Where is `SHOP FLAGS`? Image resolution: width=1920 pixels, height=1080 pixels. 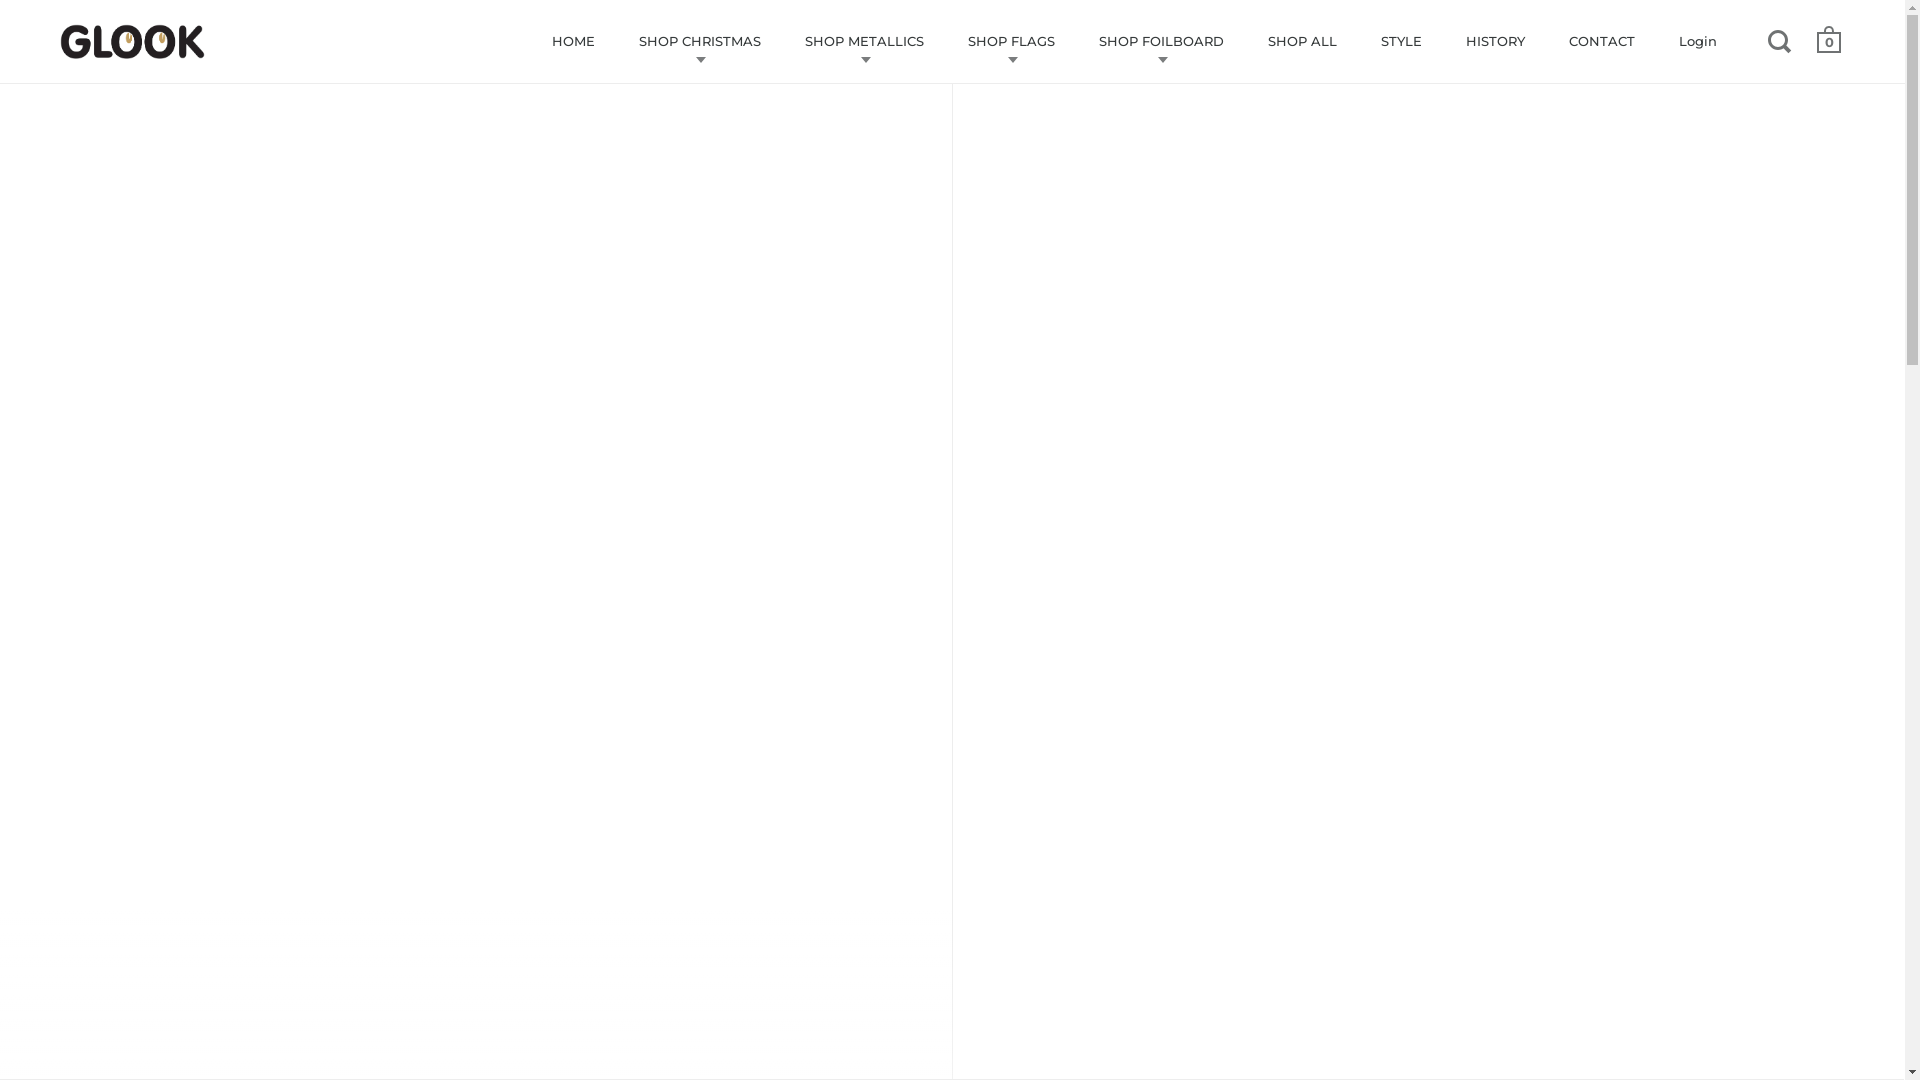 SHOP FLAGS is located at coordinates (1012, 42).